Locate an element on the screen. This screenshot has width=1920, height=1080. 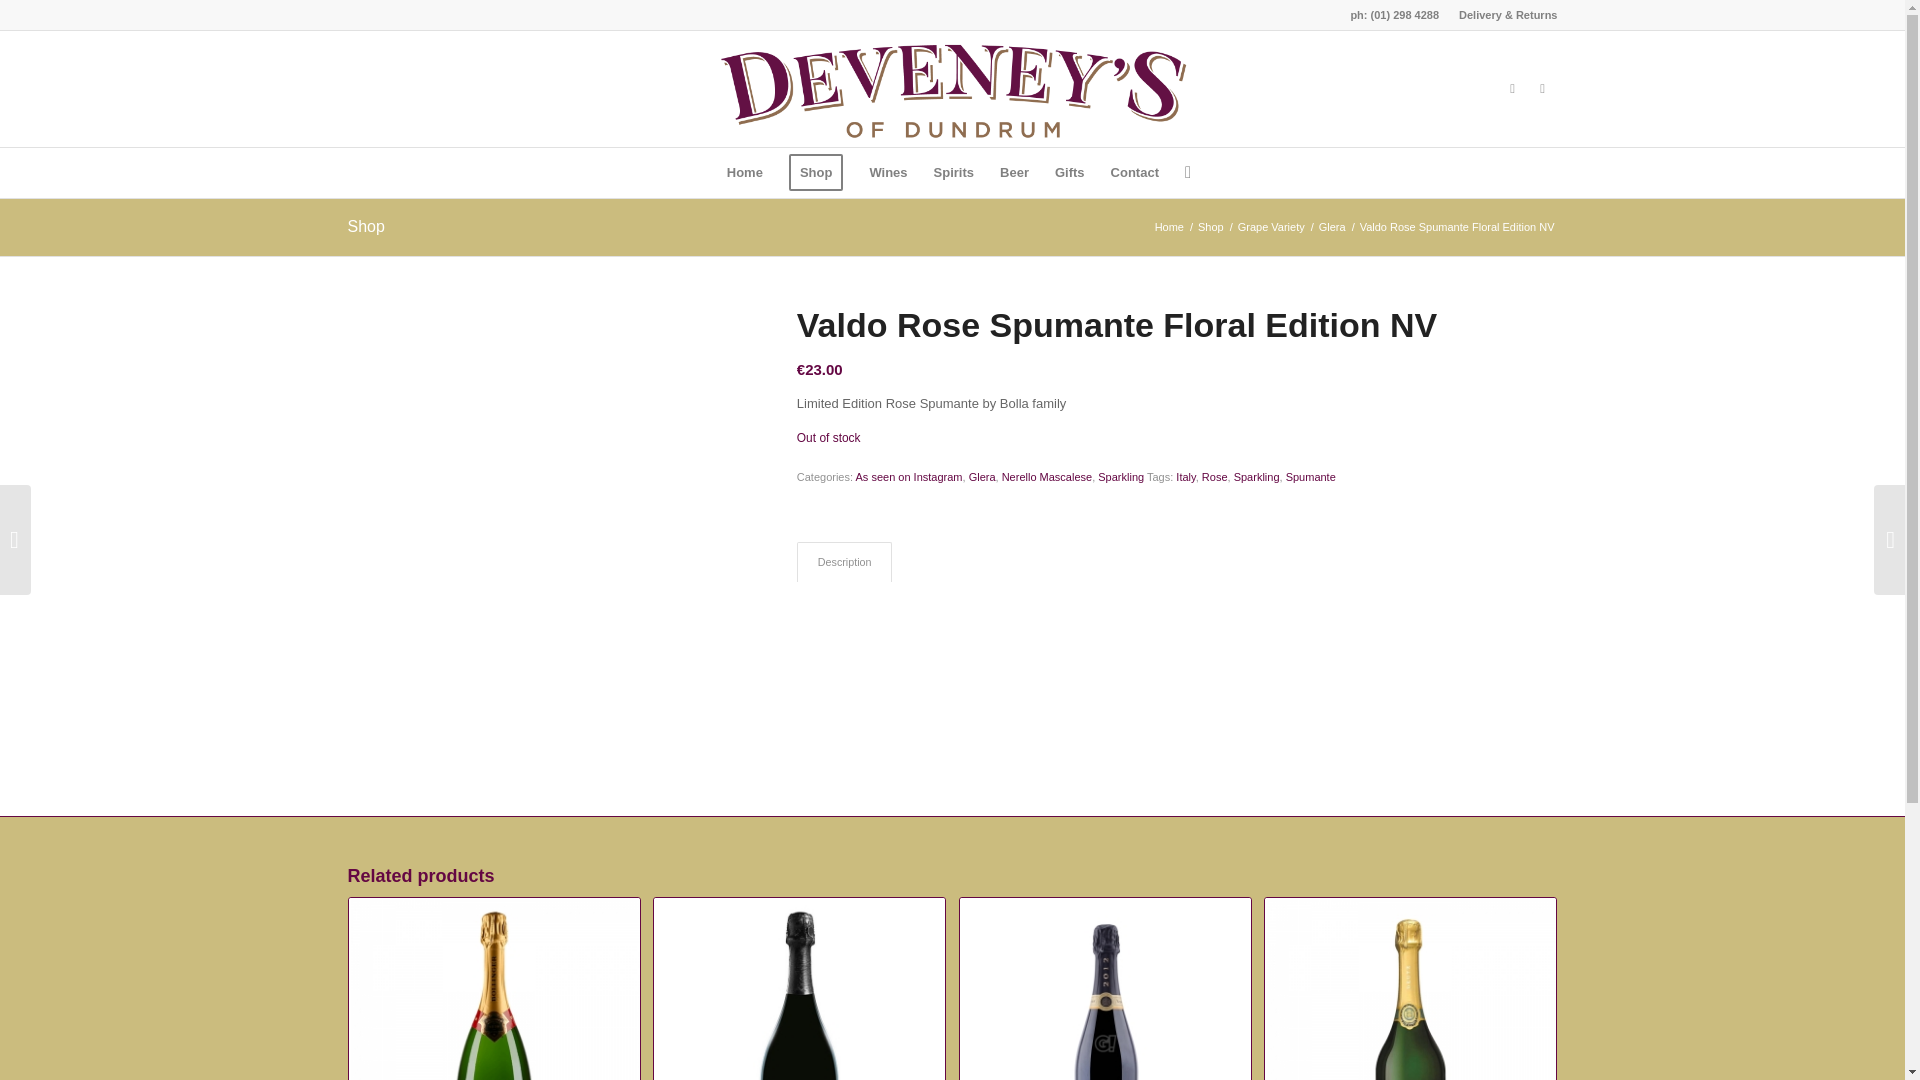
Instagram is located at coordinates (1512, 88).